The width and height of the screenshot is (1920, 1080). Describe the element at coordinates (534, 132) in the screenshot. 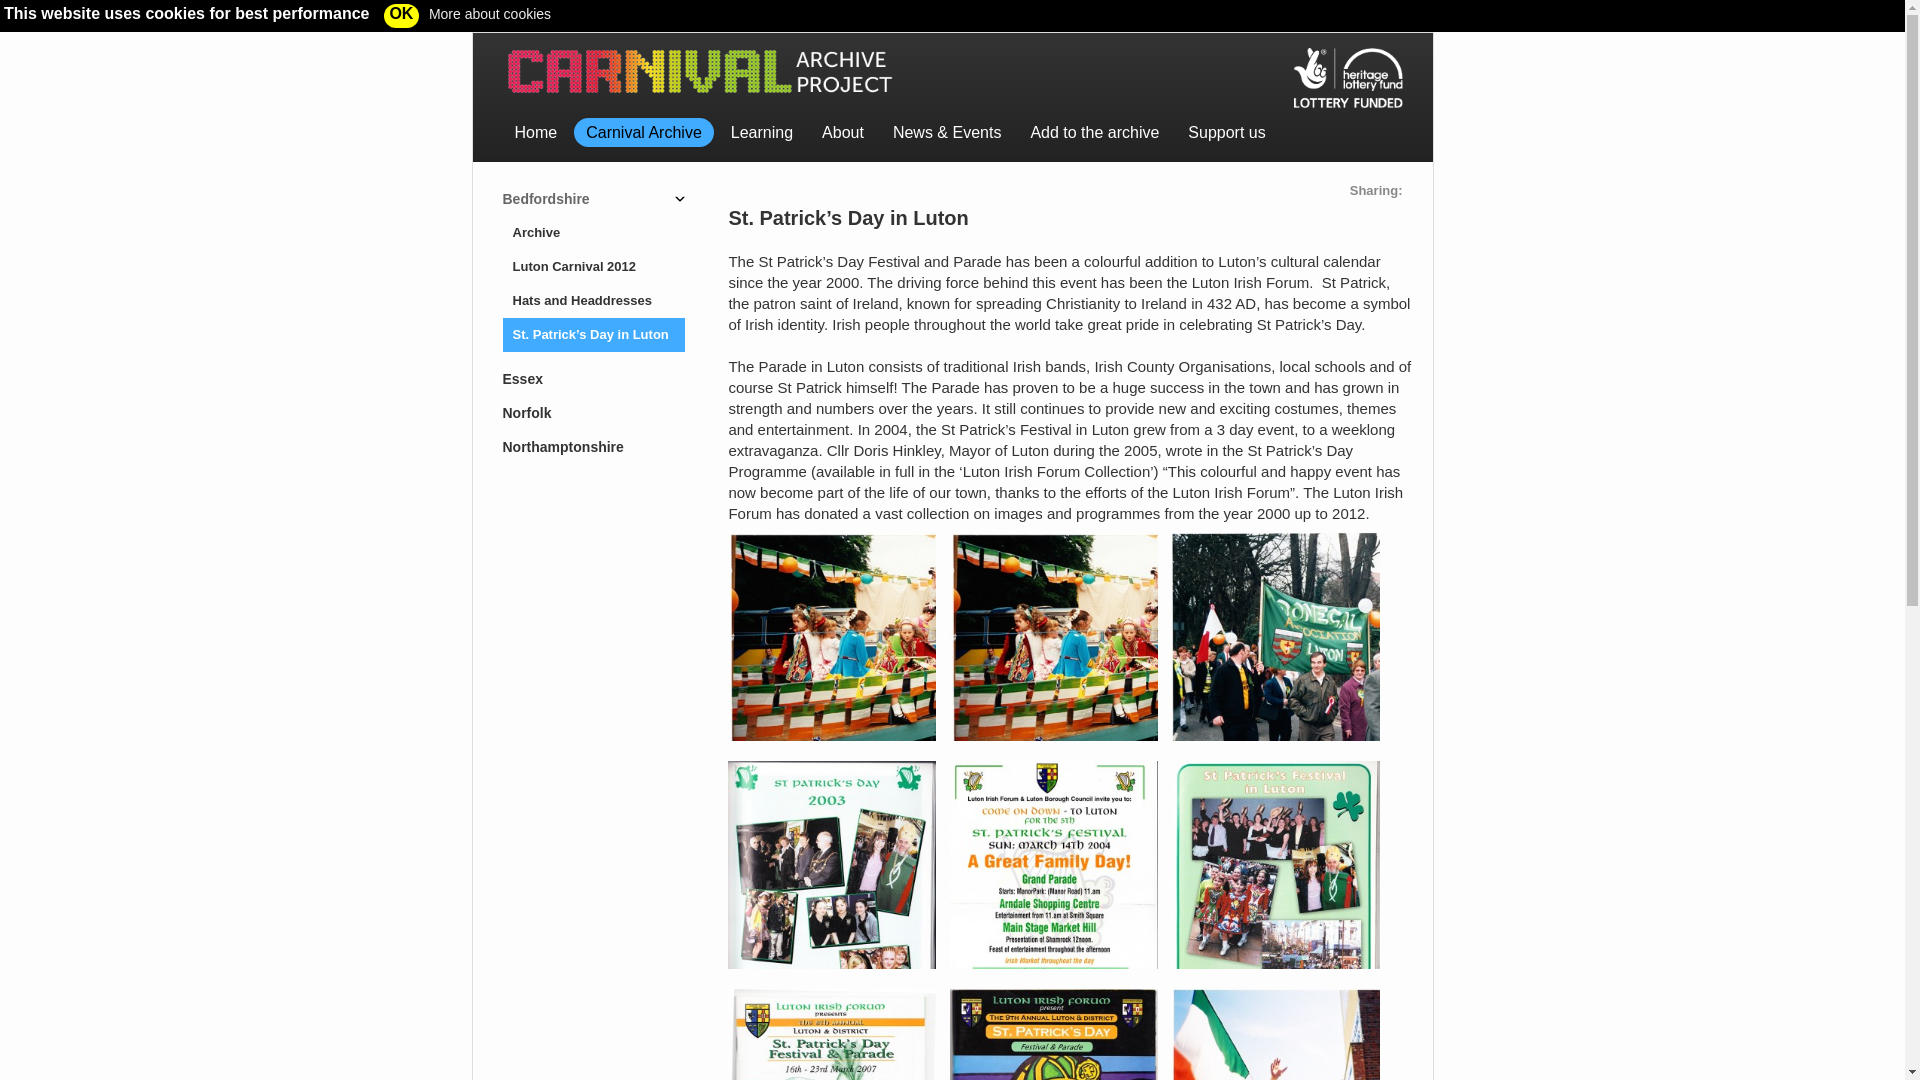

I see `Home` at that location.